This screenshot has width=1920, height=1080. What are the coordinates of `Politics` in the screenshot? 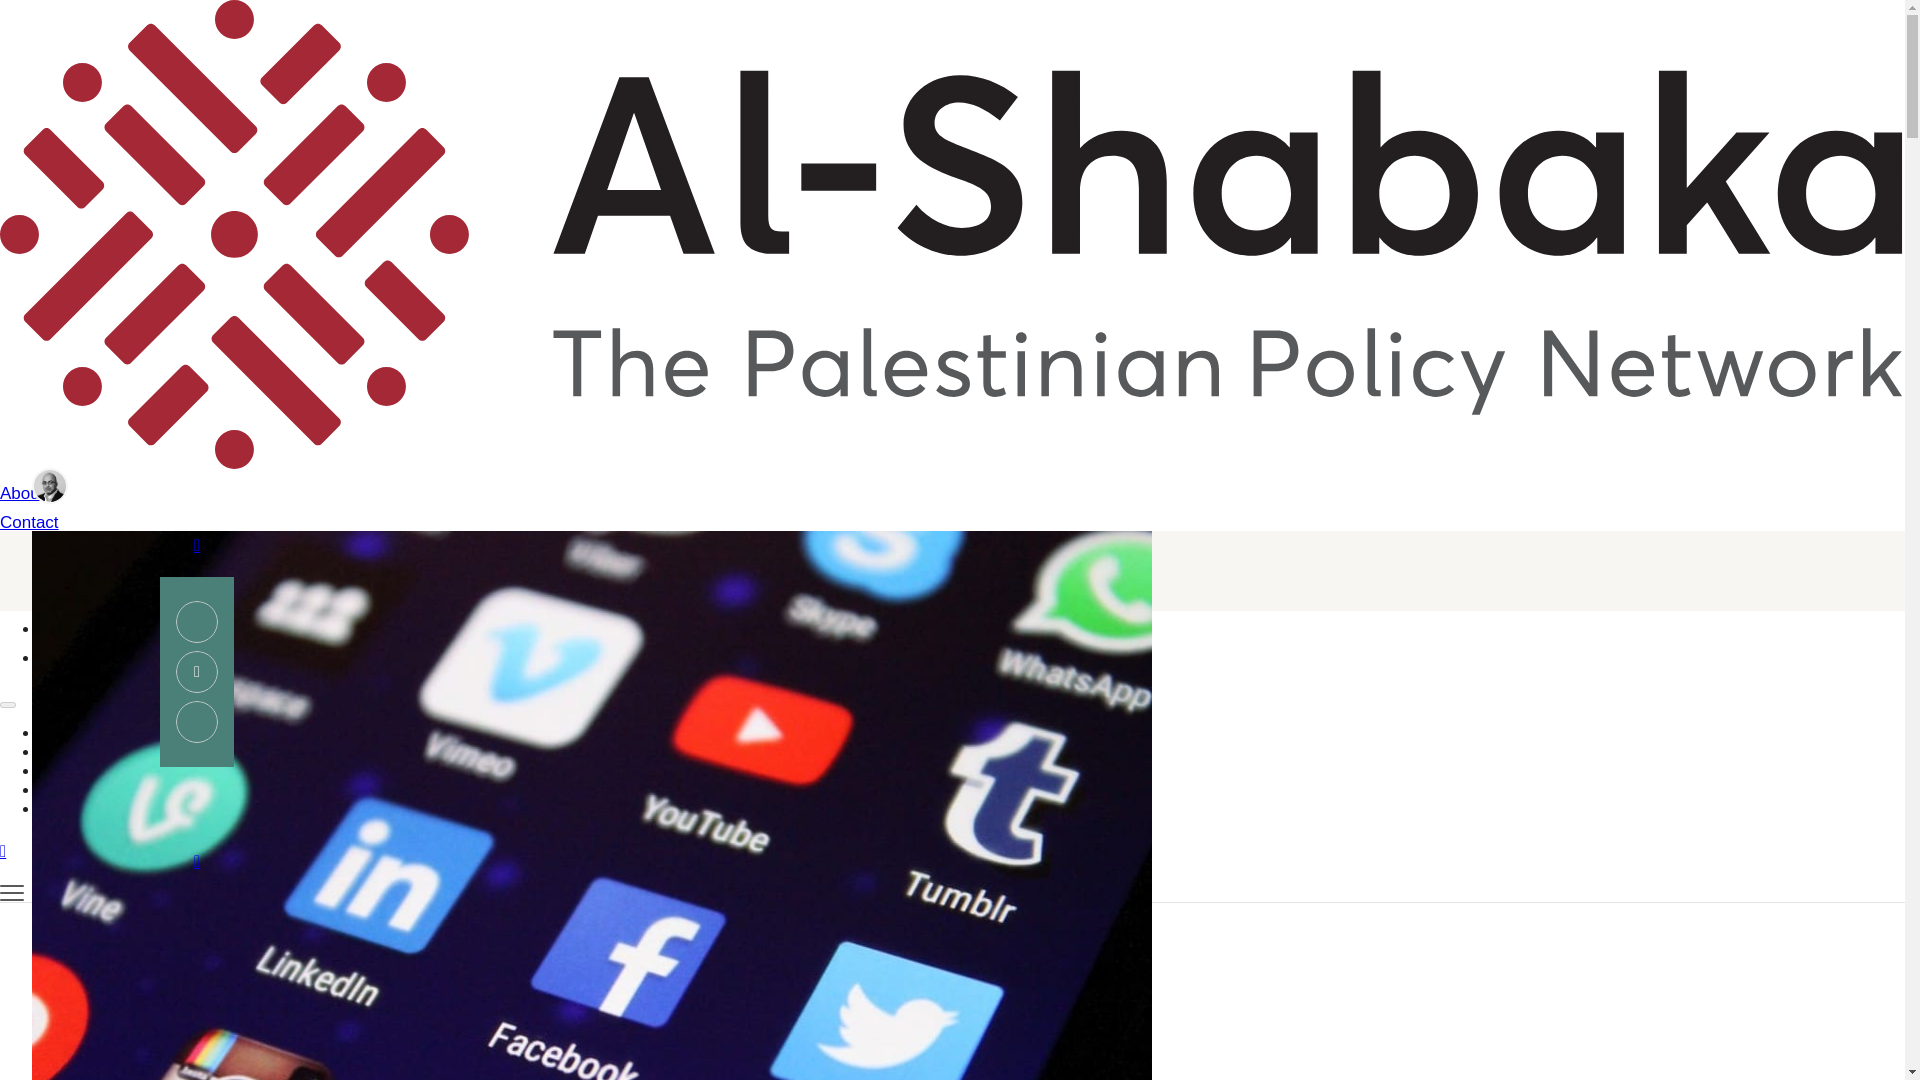 It's located at (166, 891).